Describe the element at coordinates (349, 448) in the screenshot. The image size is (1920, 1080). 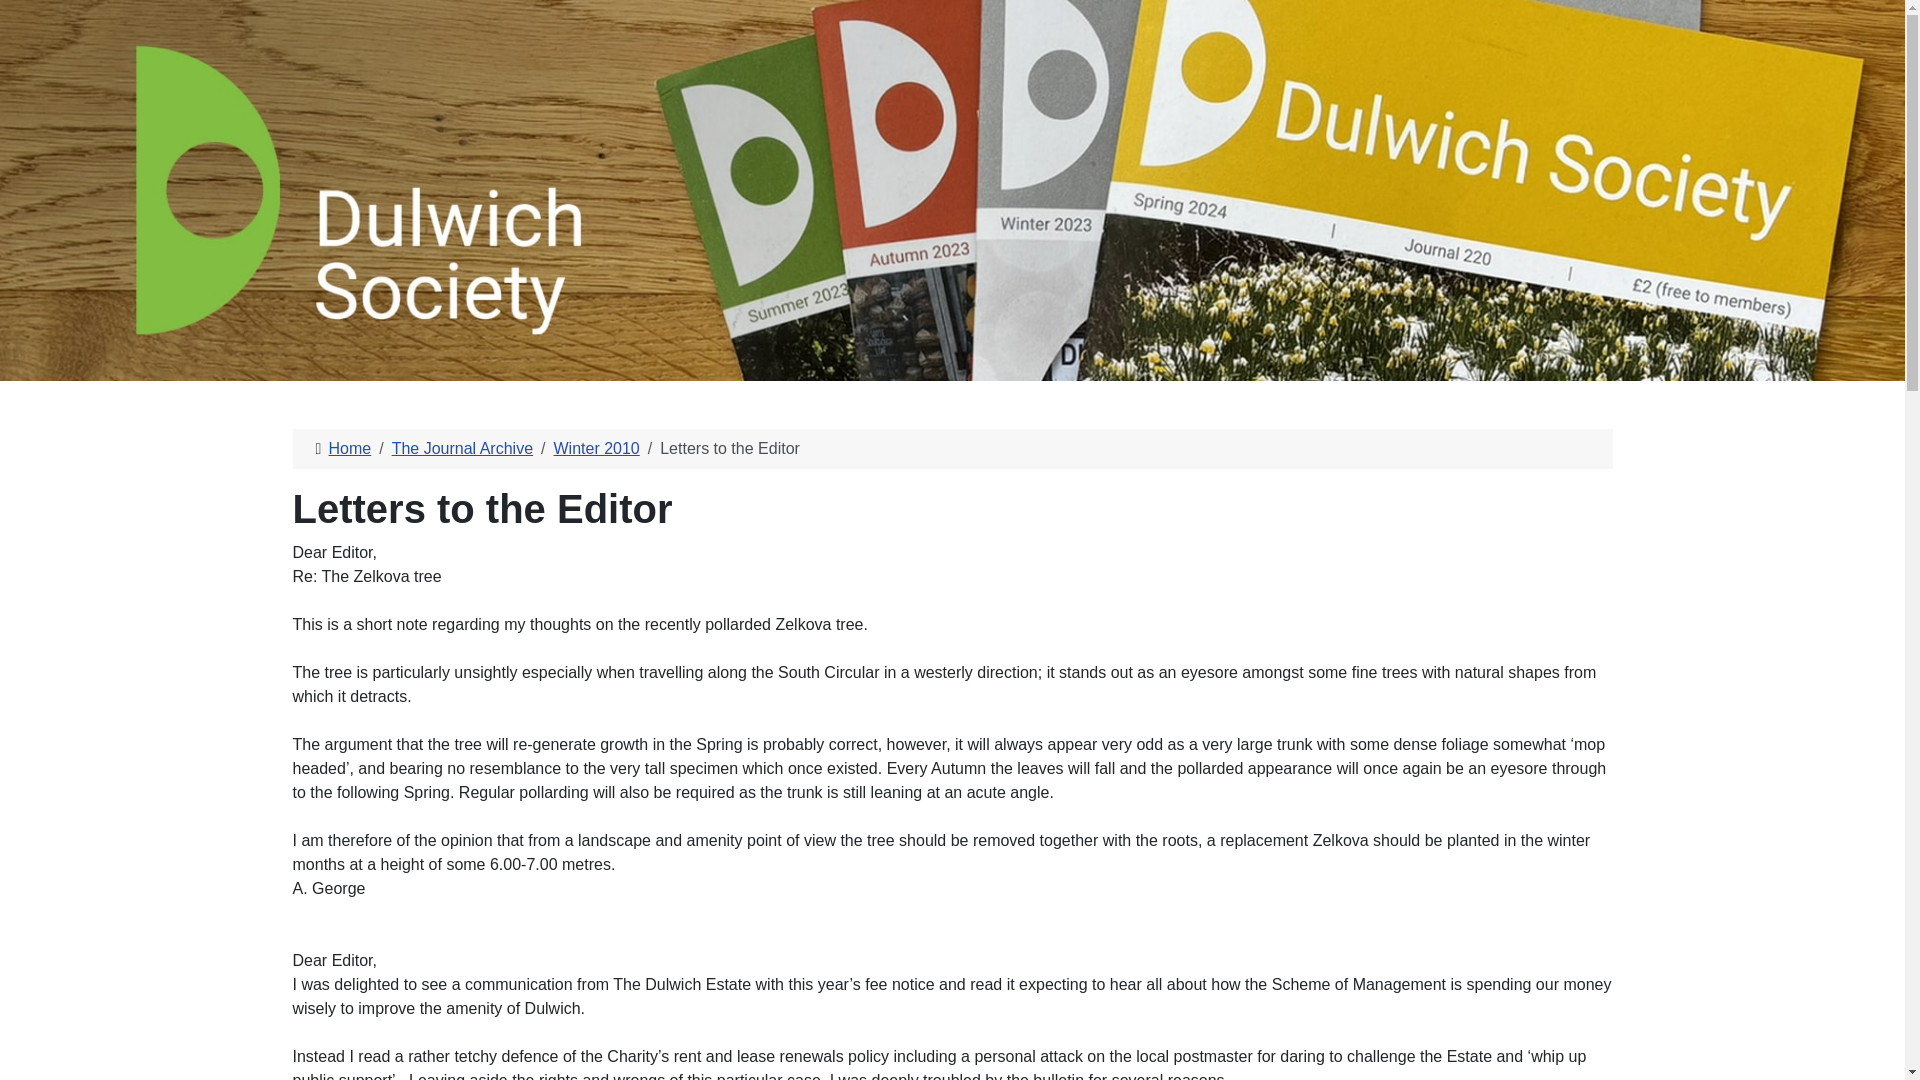
I see `Home` at that location.